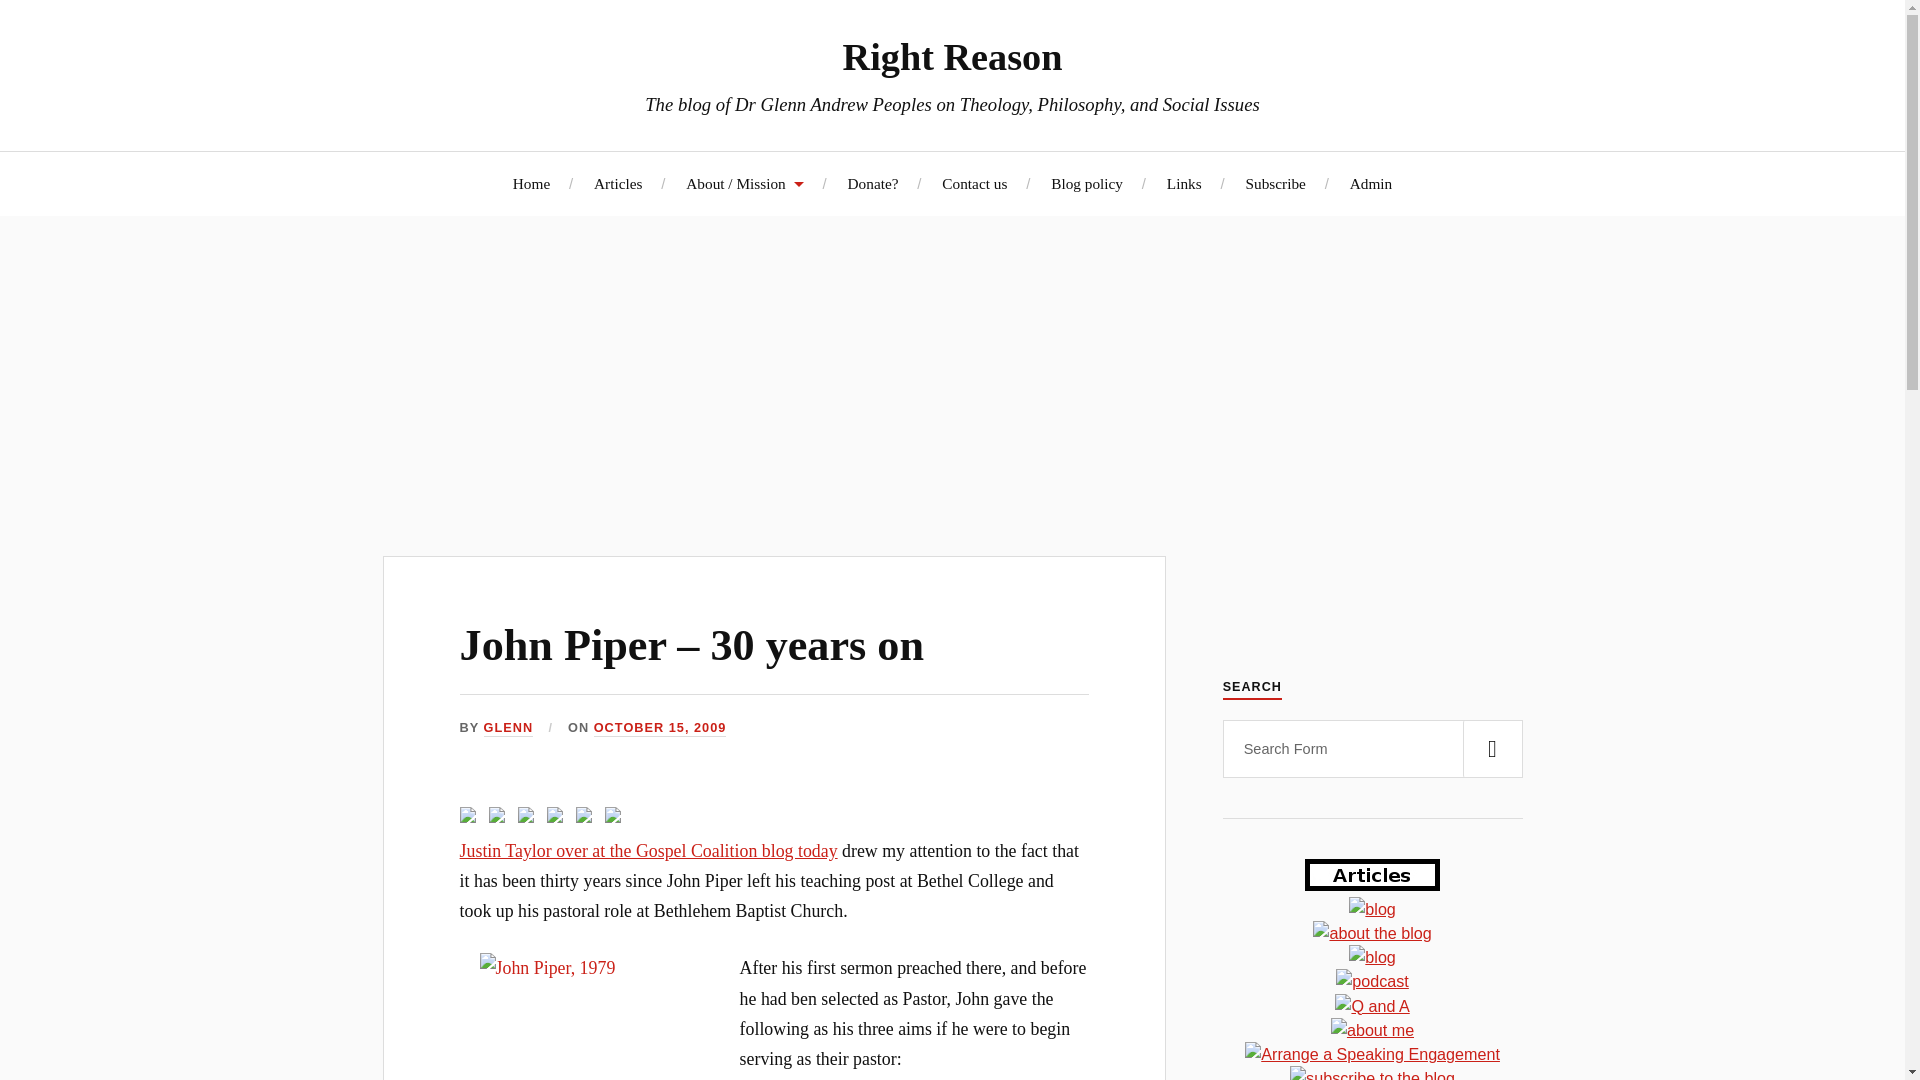 The height and width of the screenshot is (1080, 1920). Describe the element at coordinates (1086, 183) in the screenshot. I see `Blog policy` at that location.